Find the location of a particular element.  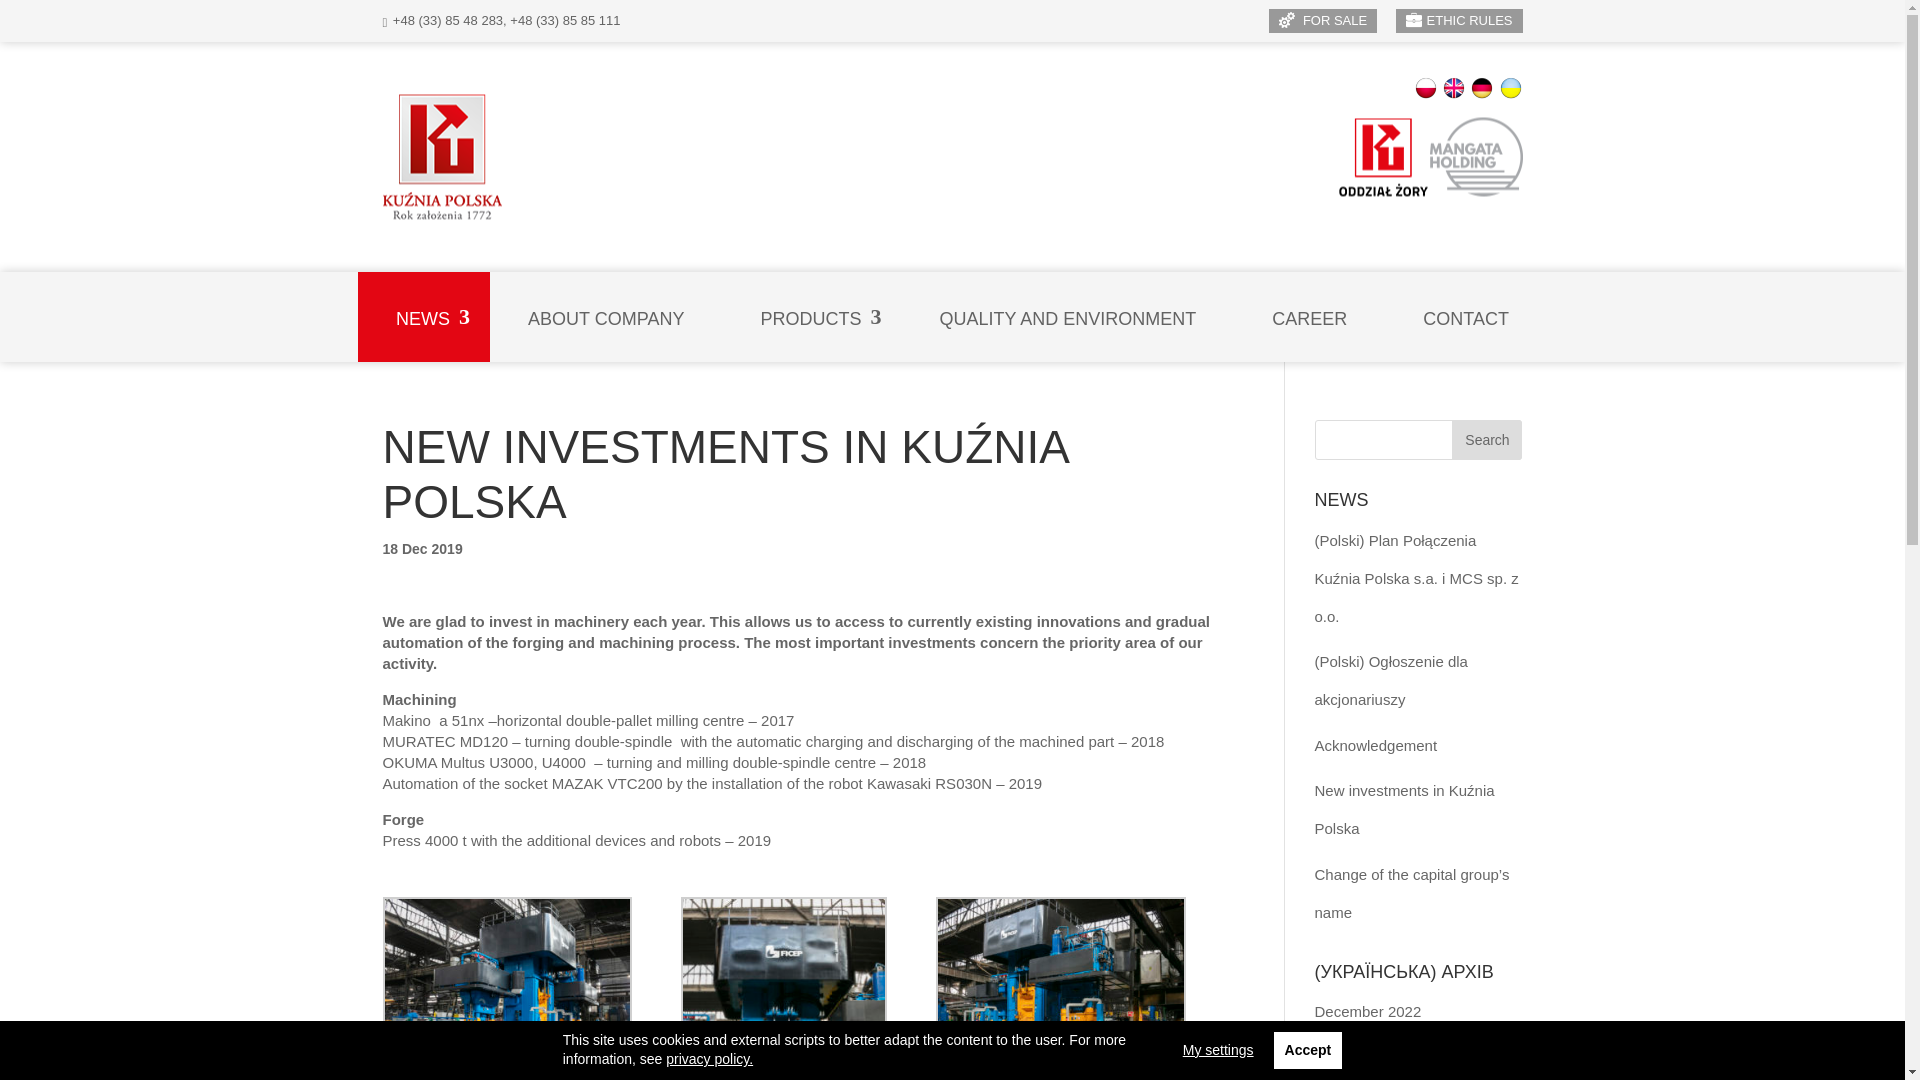

NEWS is located at coordinates (414, 316).